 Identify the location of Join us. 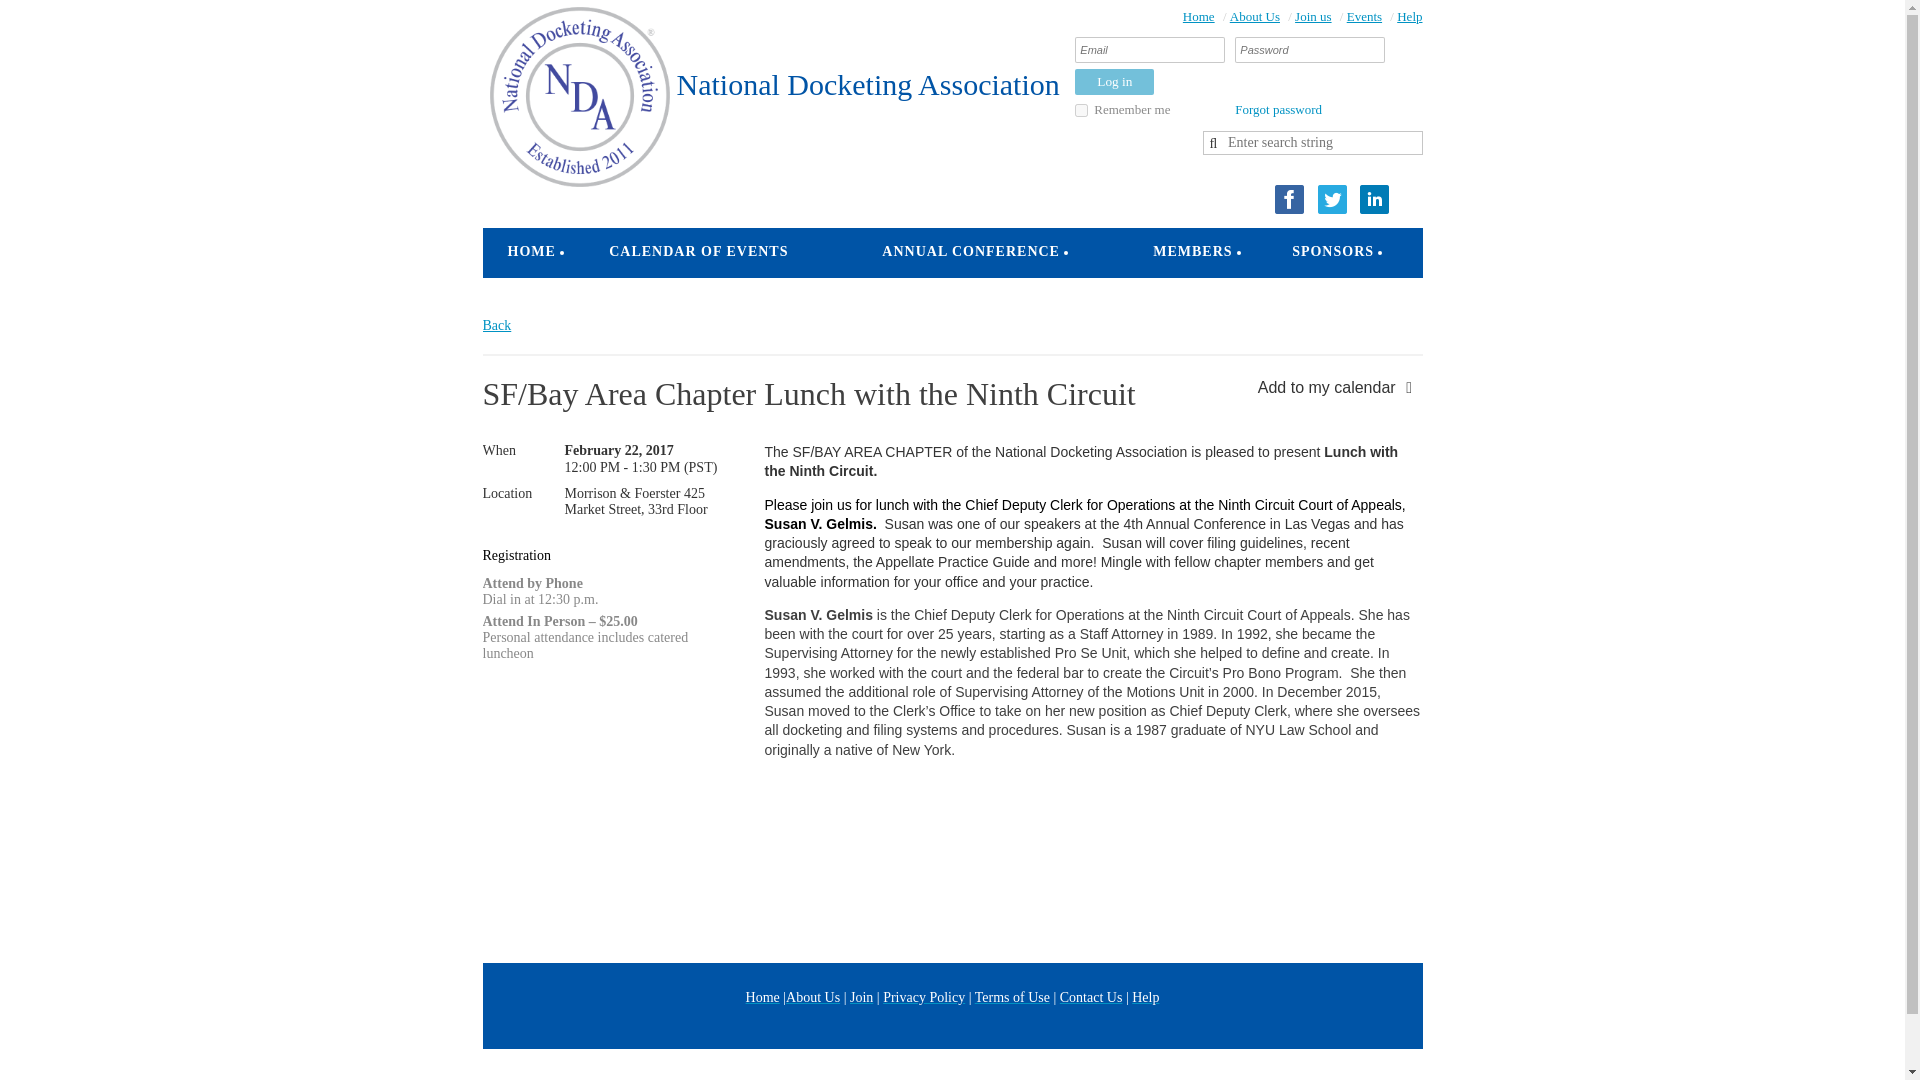
(1312, 16).